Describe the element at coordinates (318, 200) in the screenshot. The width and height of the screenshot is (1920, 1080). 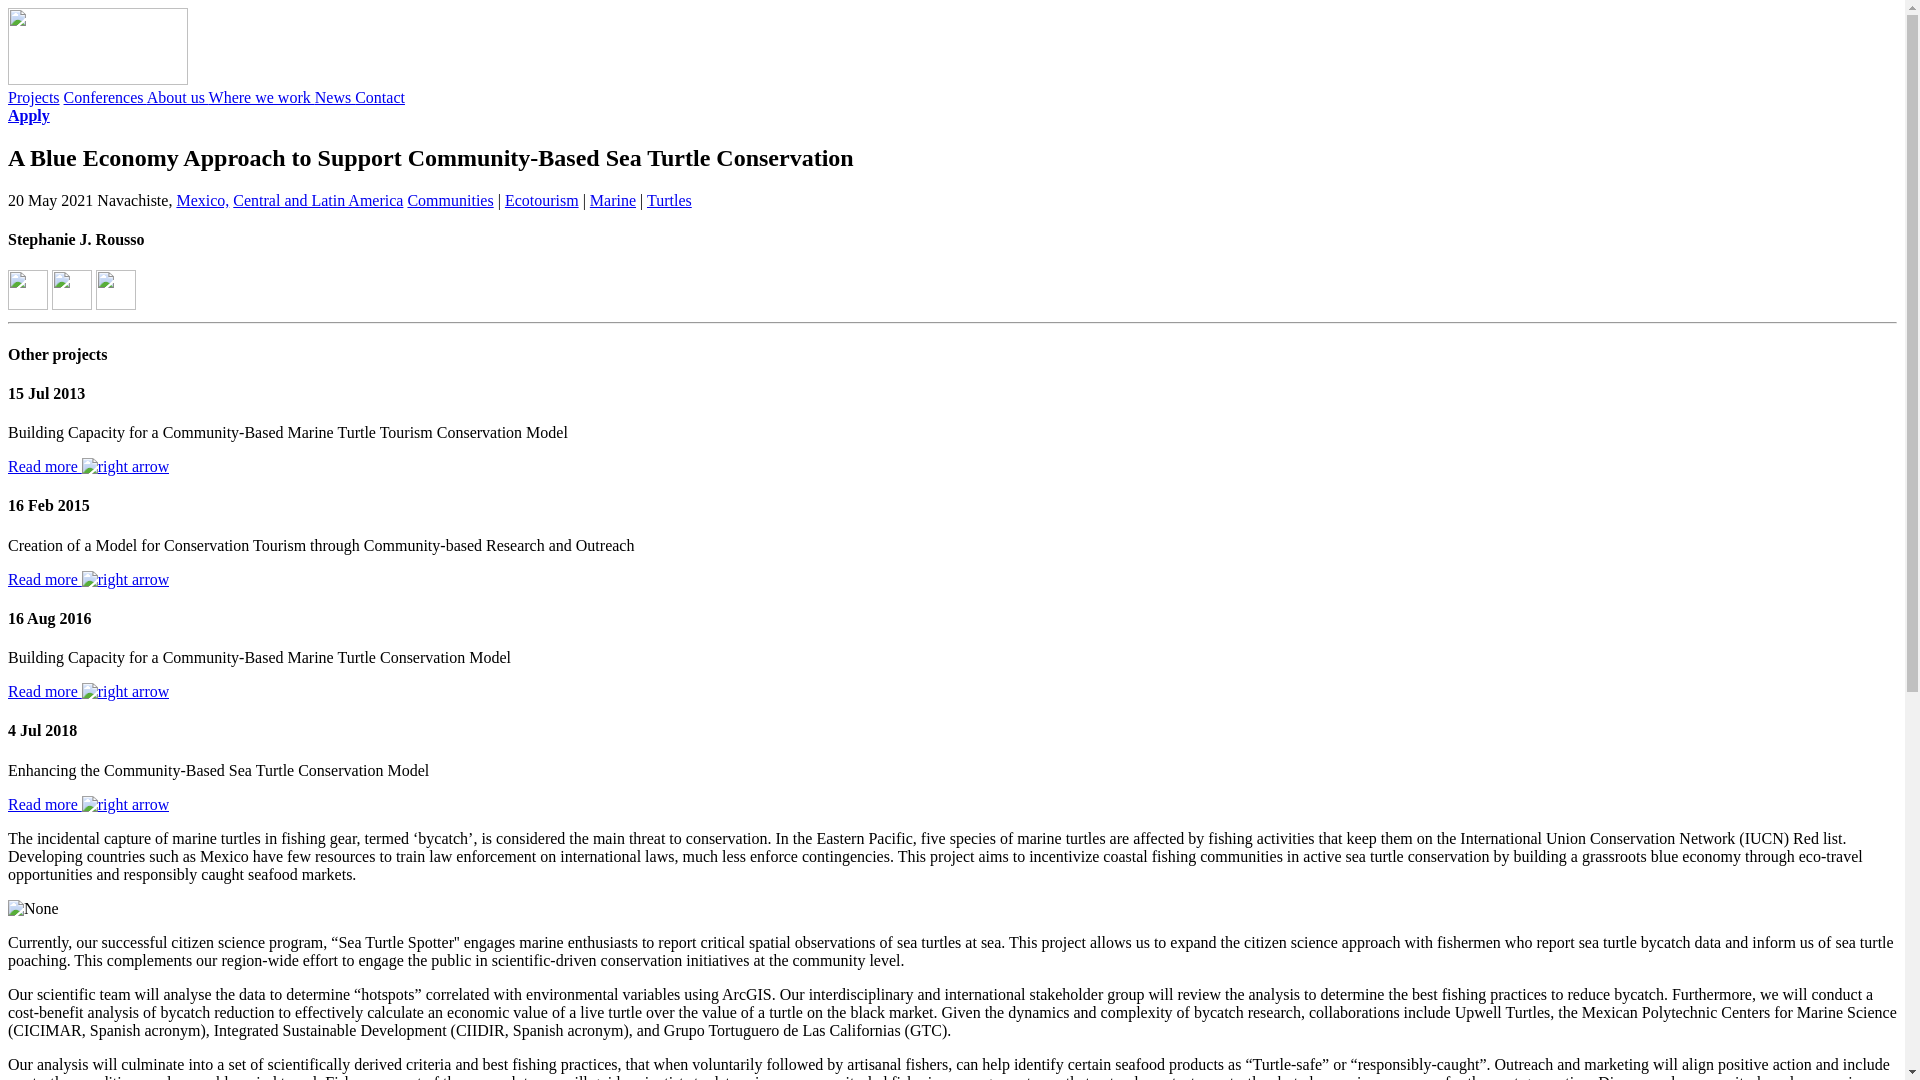
I see `Central and Latin America` at that location.